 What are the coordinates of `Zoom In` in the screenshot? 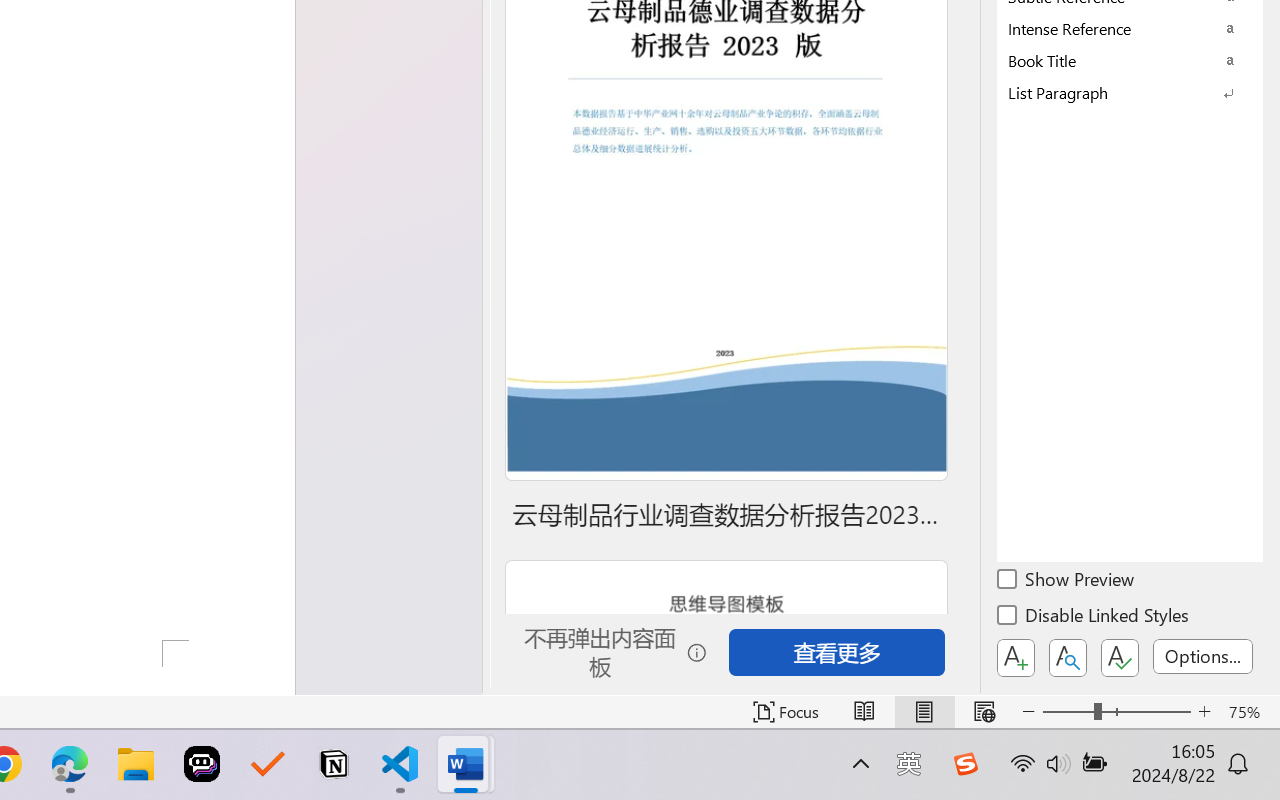 It's located at (1204, 712).